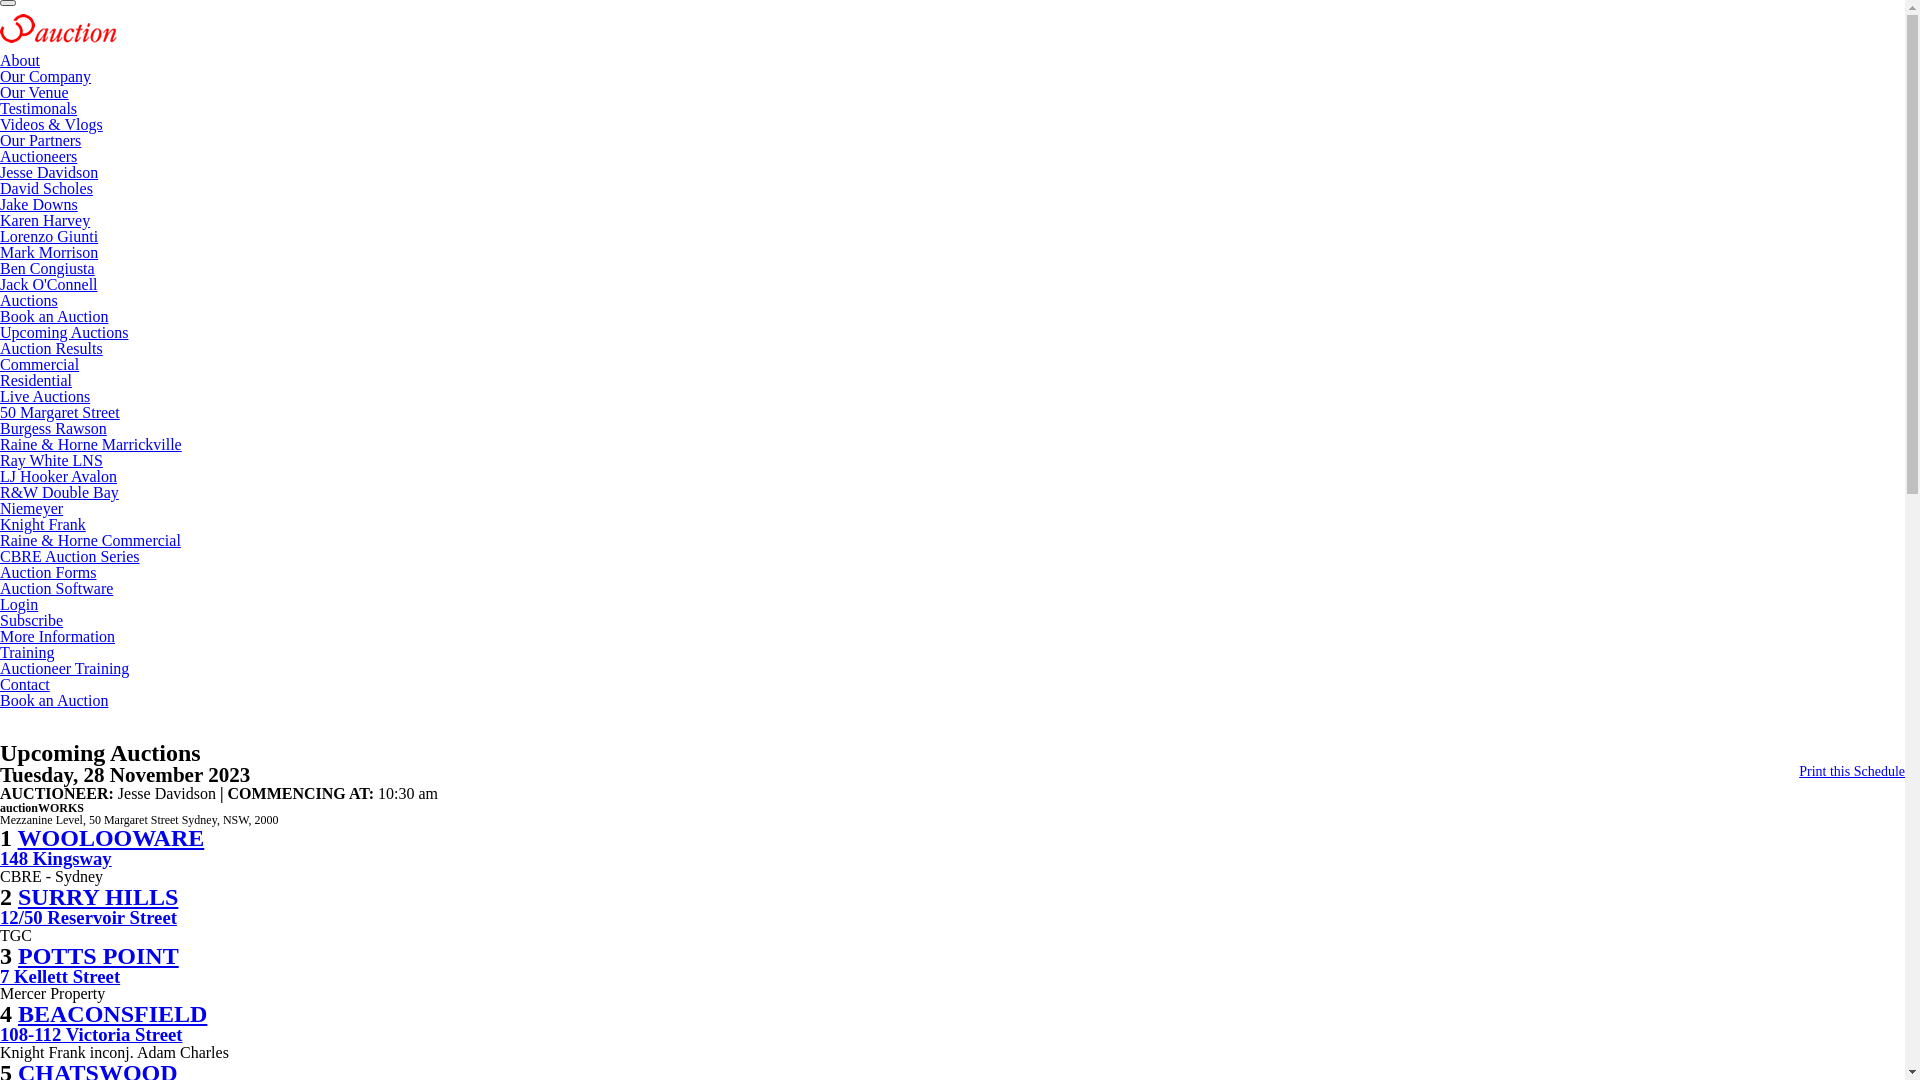  I want to click on R&W Double Bay, so click(60, 492).